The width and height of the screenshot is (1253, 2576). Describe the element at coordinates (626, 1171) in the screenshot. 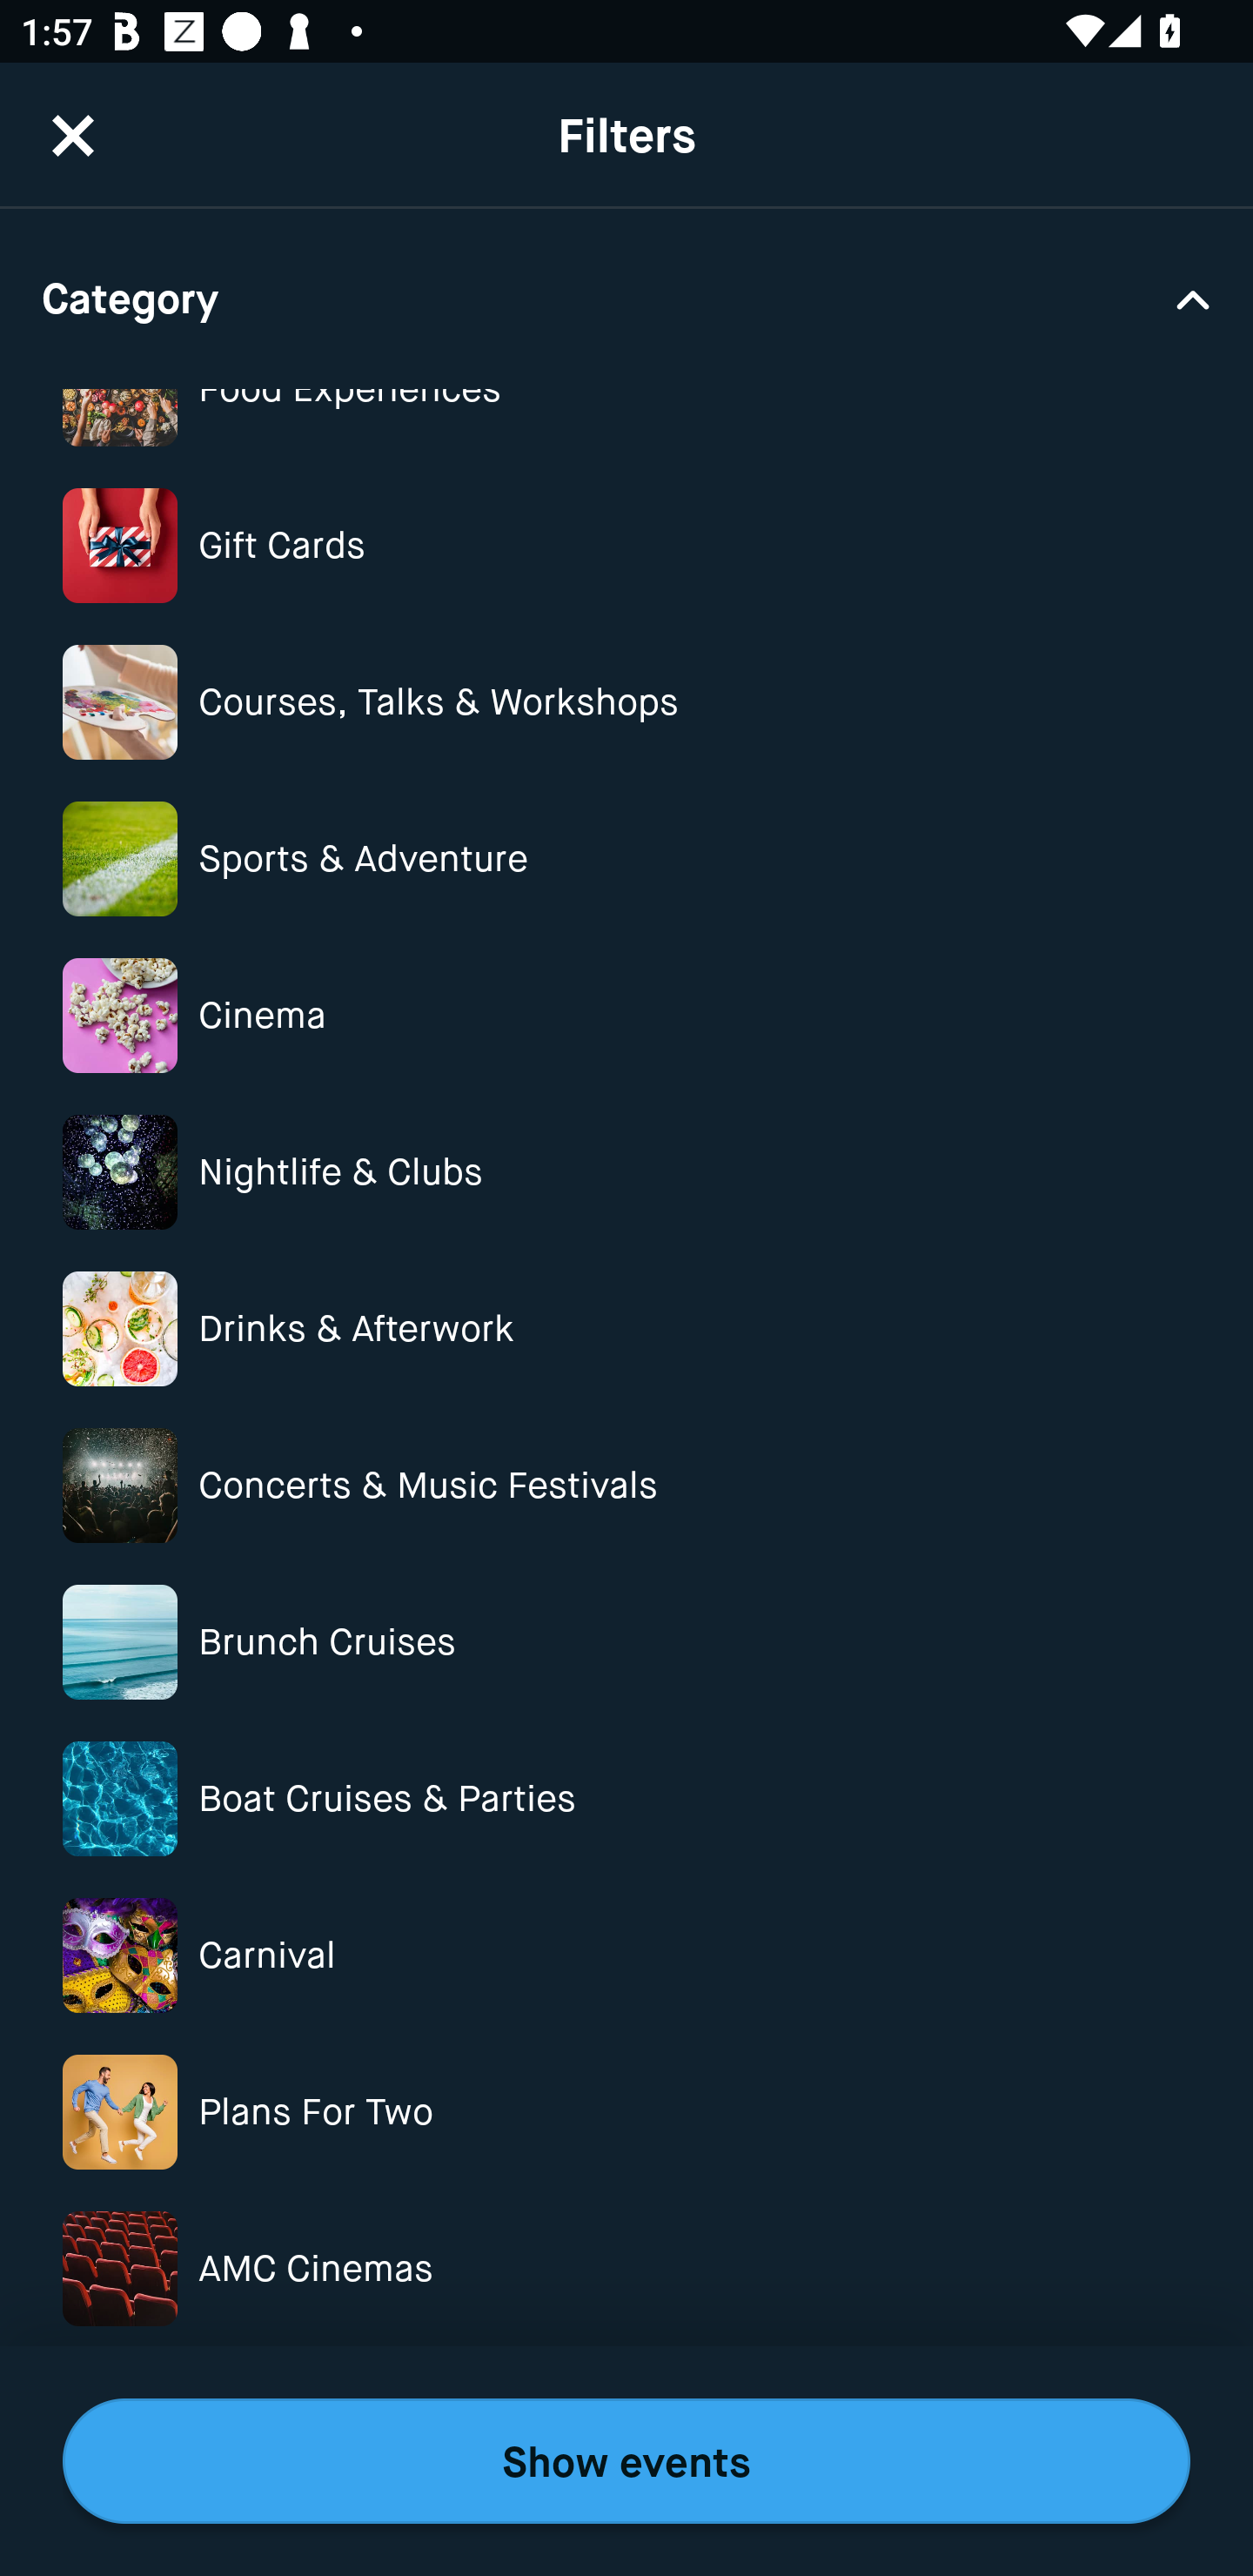

I see `Category Image Nightlife & Clubs` at that location.